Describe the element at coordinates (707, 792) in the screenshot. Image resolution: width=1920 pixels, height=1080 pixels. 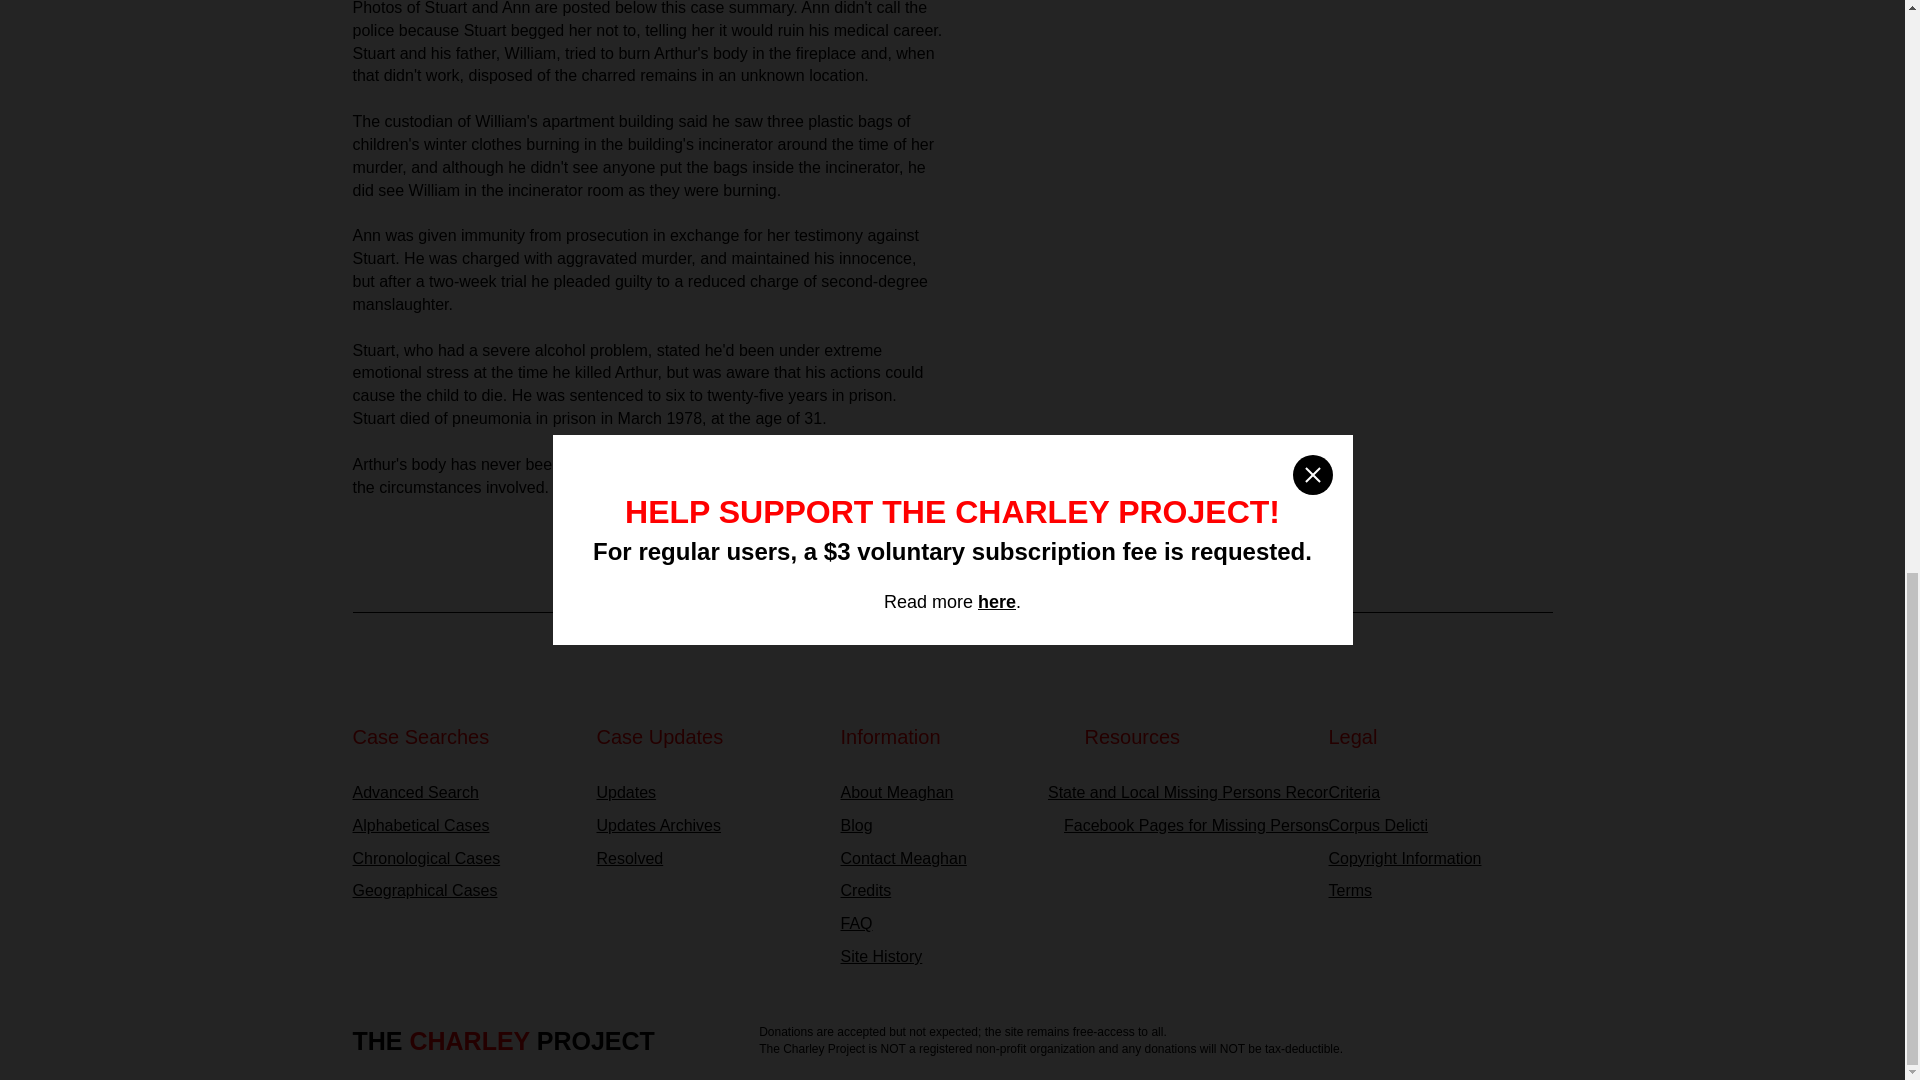
I see `Updates` at that location.